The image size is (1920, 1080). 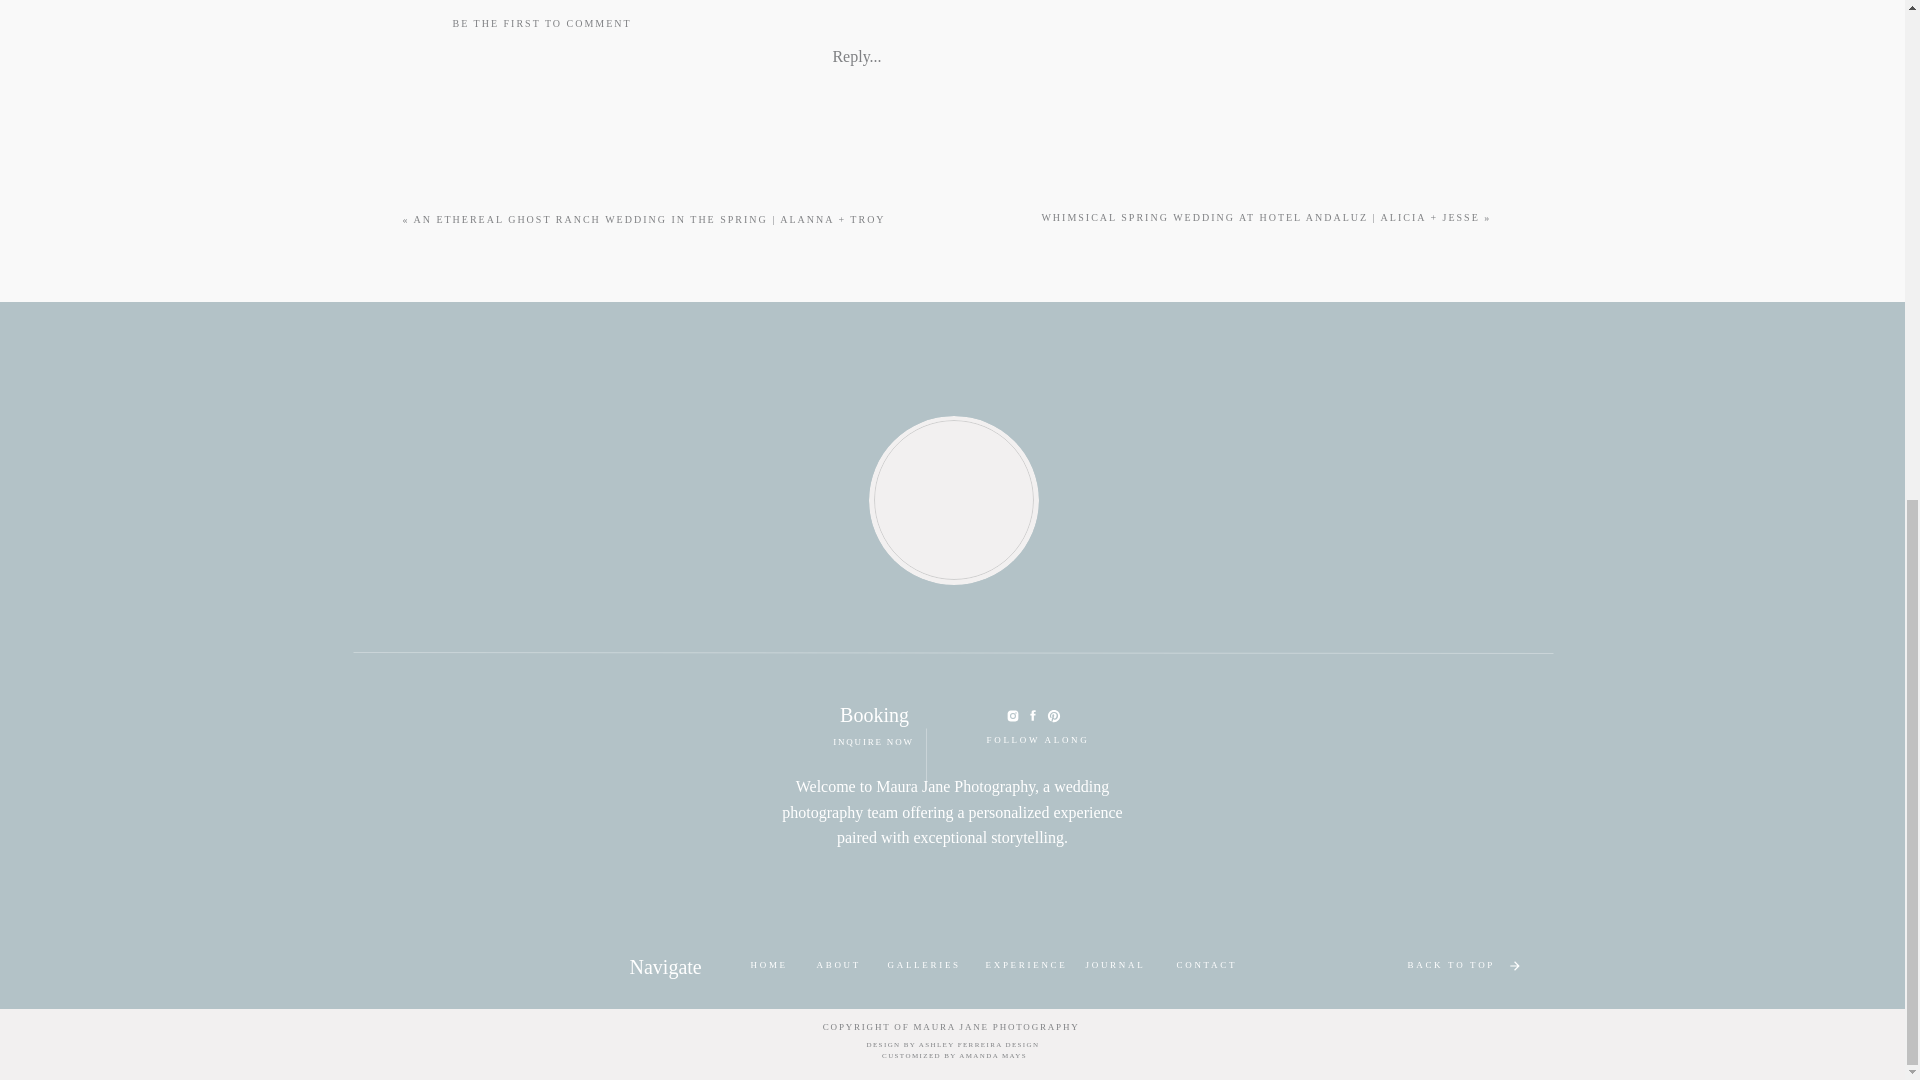 What do you see at coordinates (873, 708) in the screenshot?
I see `Booking` at bounding box center [873, 708].